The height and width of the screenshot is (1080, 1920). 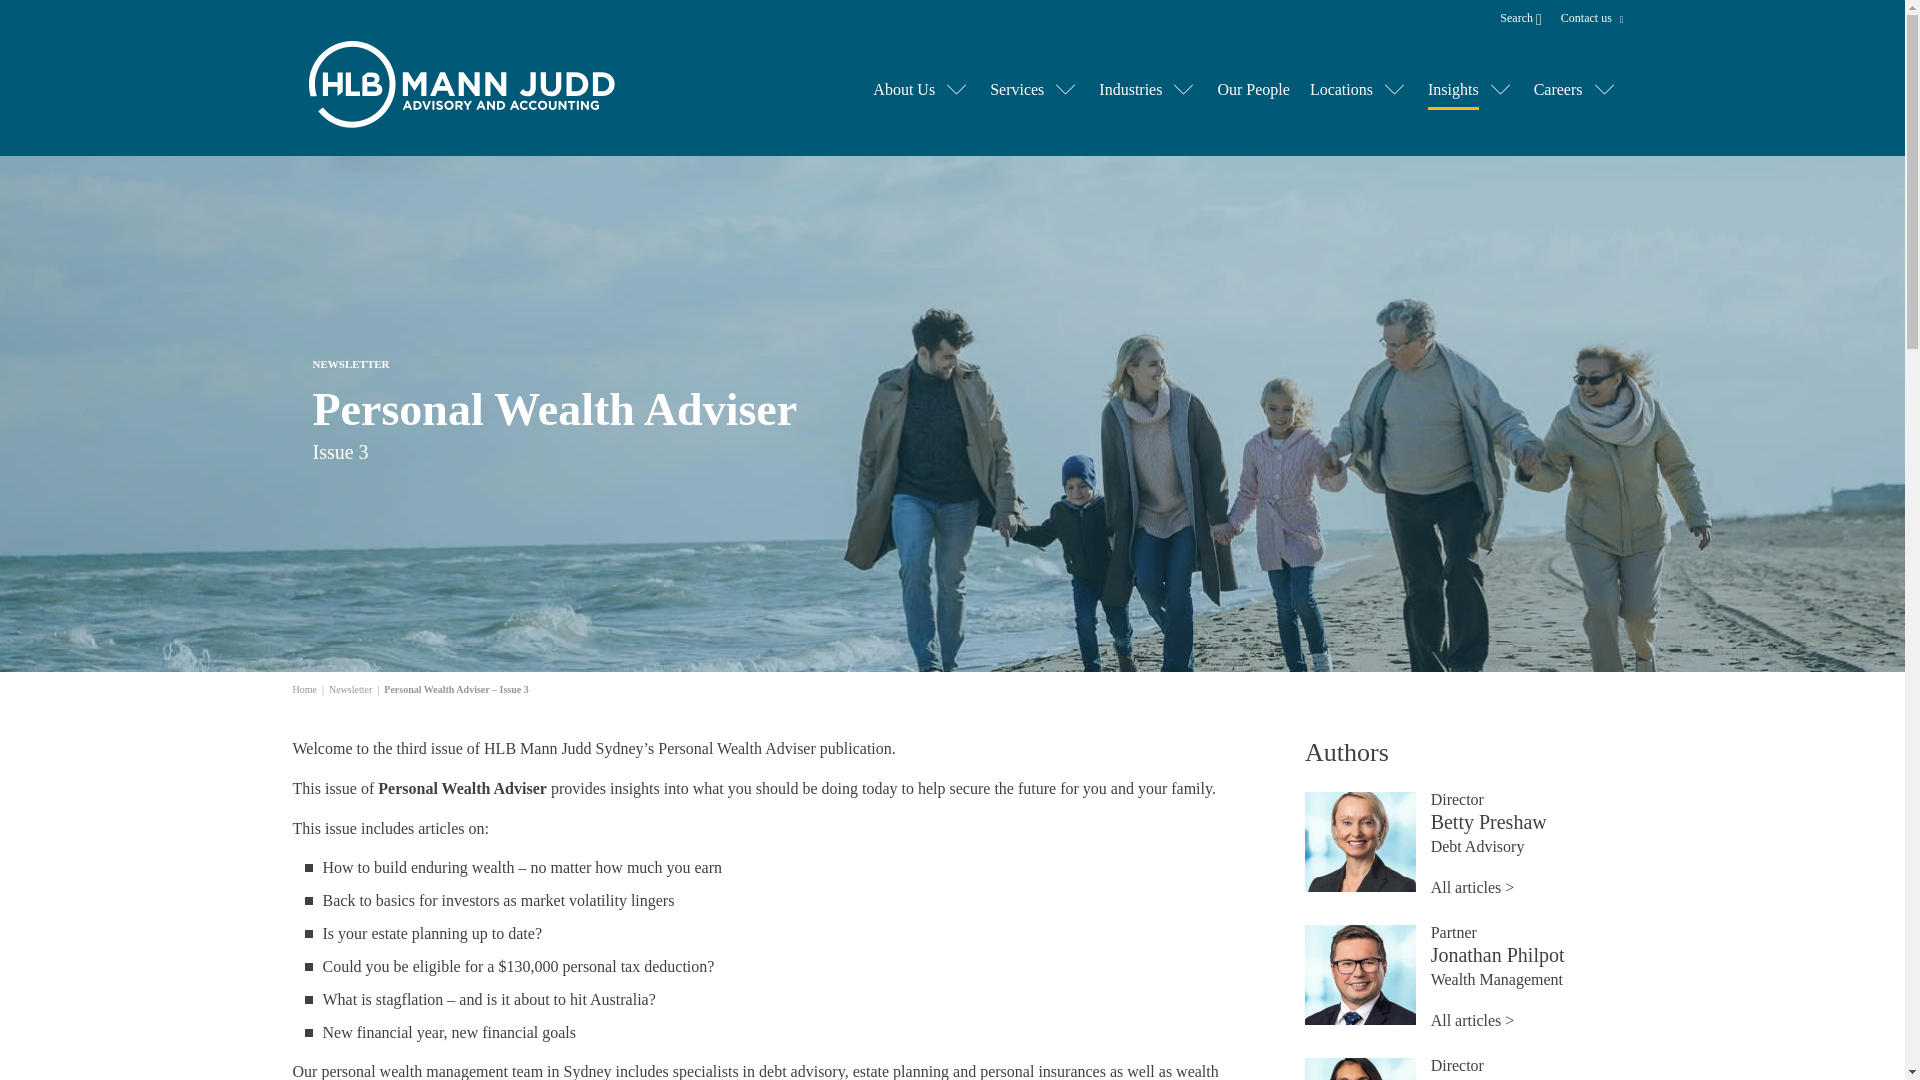 I want to click on Services, so click(x=1017, y=90).